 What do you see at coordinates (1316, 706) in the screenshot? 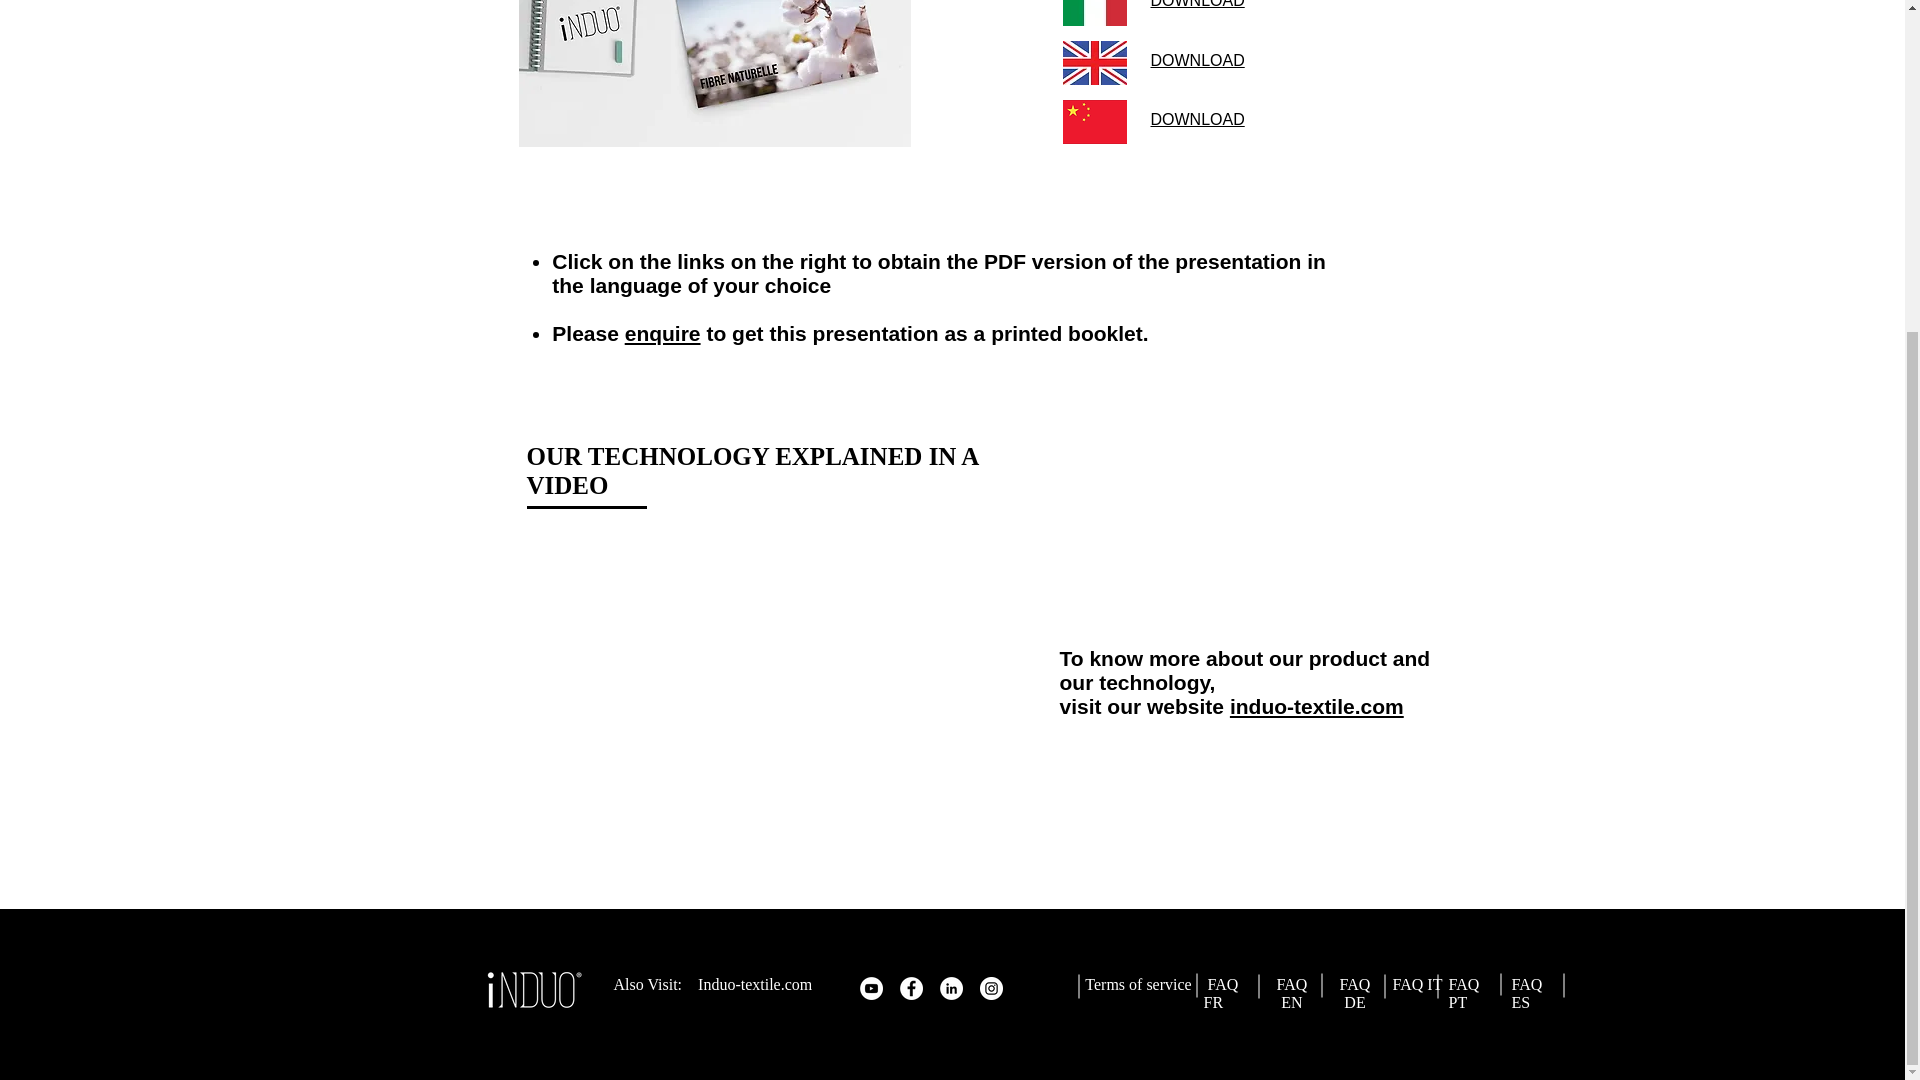
I see `induo-textile.com` at bounding box center [1316, 706].